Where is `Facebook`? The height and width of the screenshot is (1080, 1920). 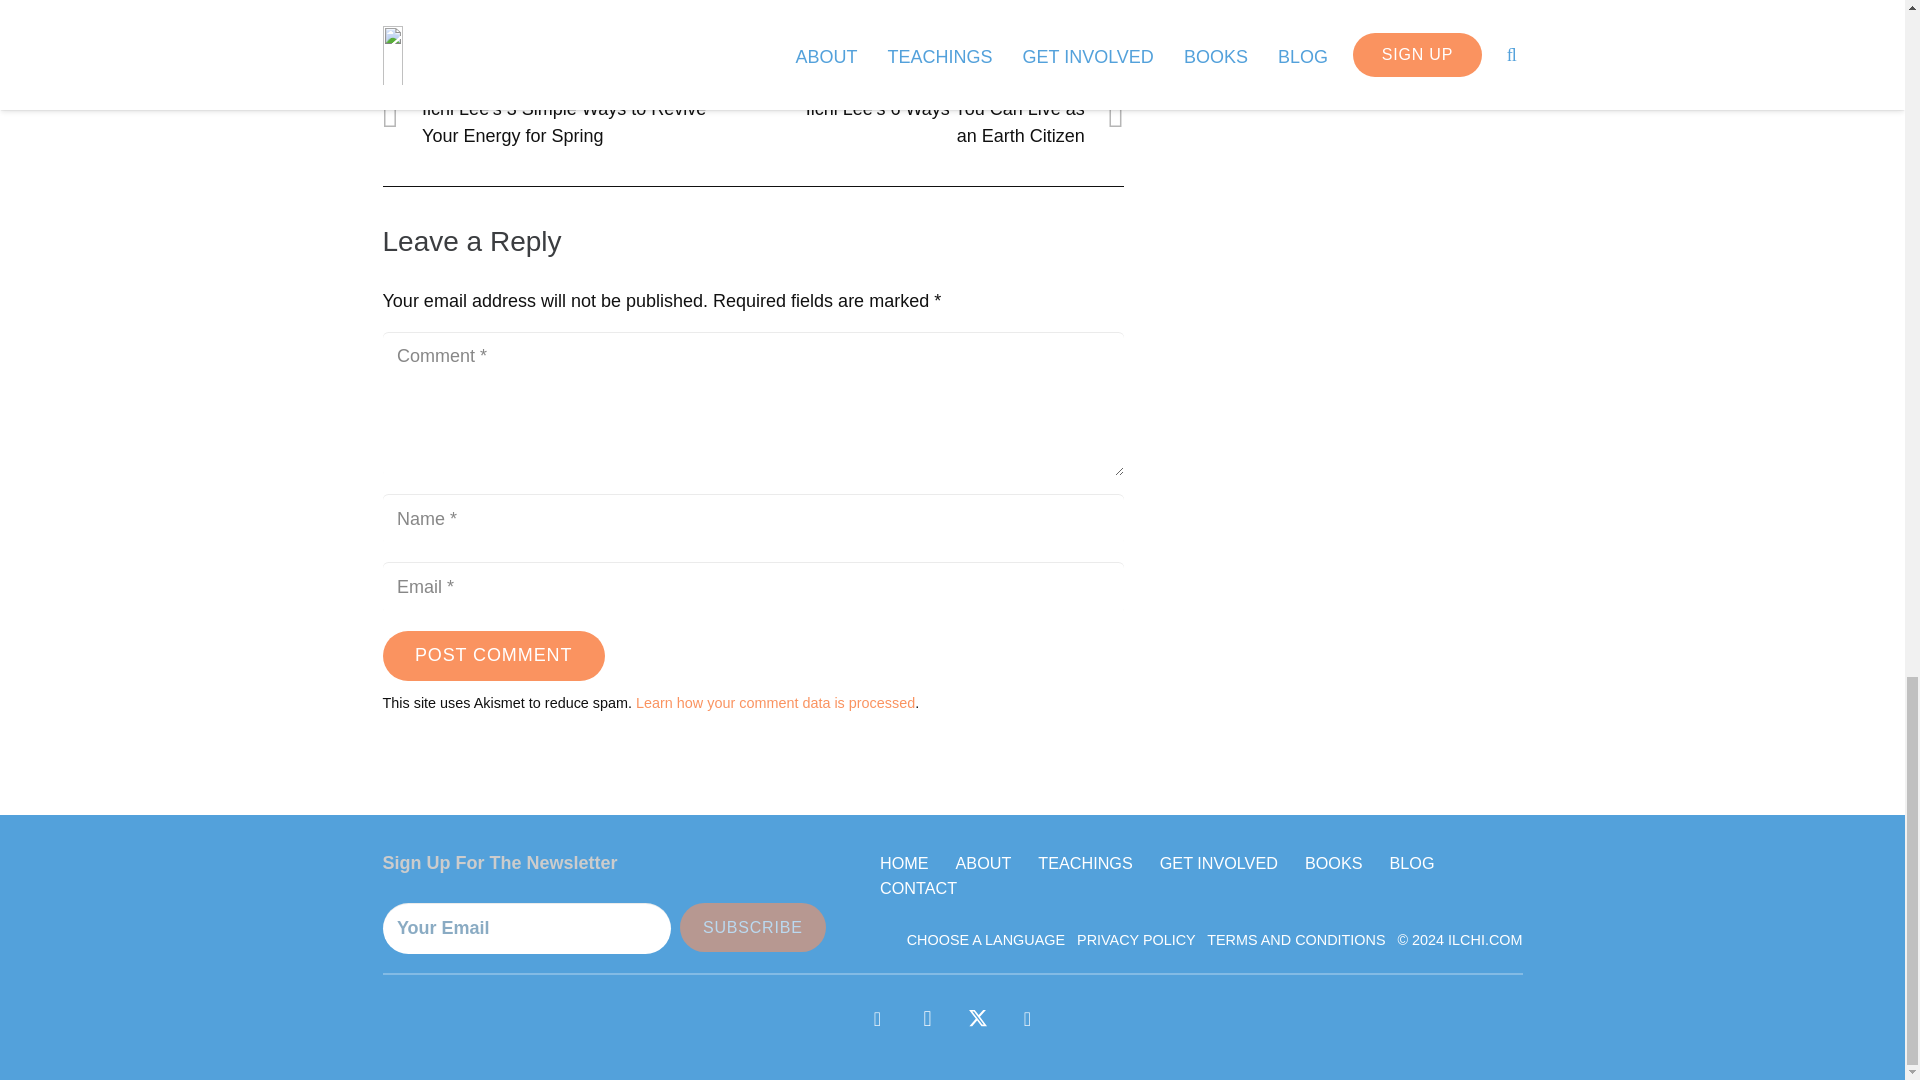 Facebook is located at coordinates (877, 1018).